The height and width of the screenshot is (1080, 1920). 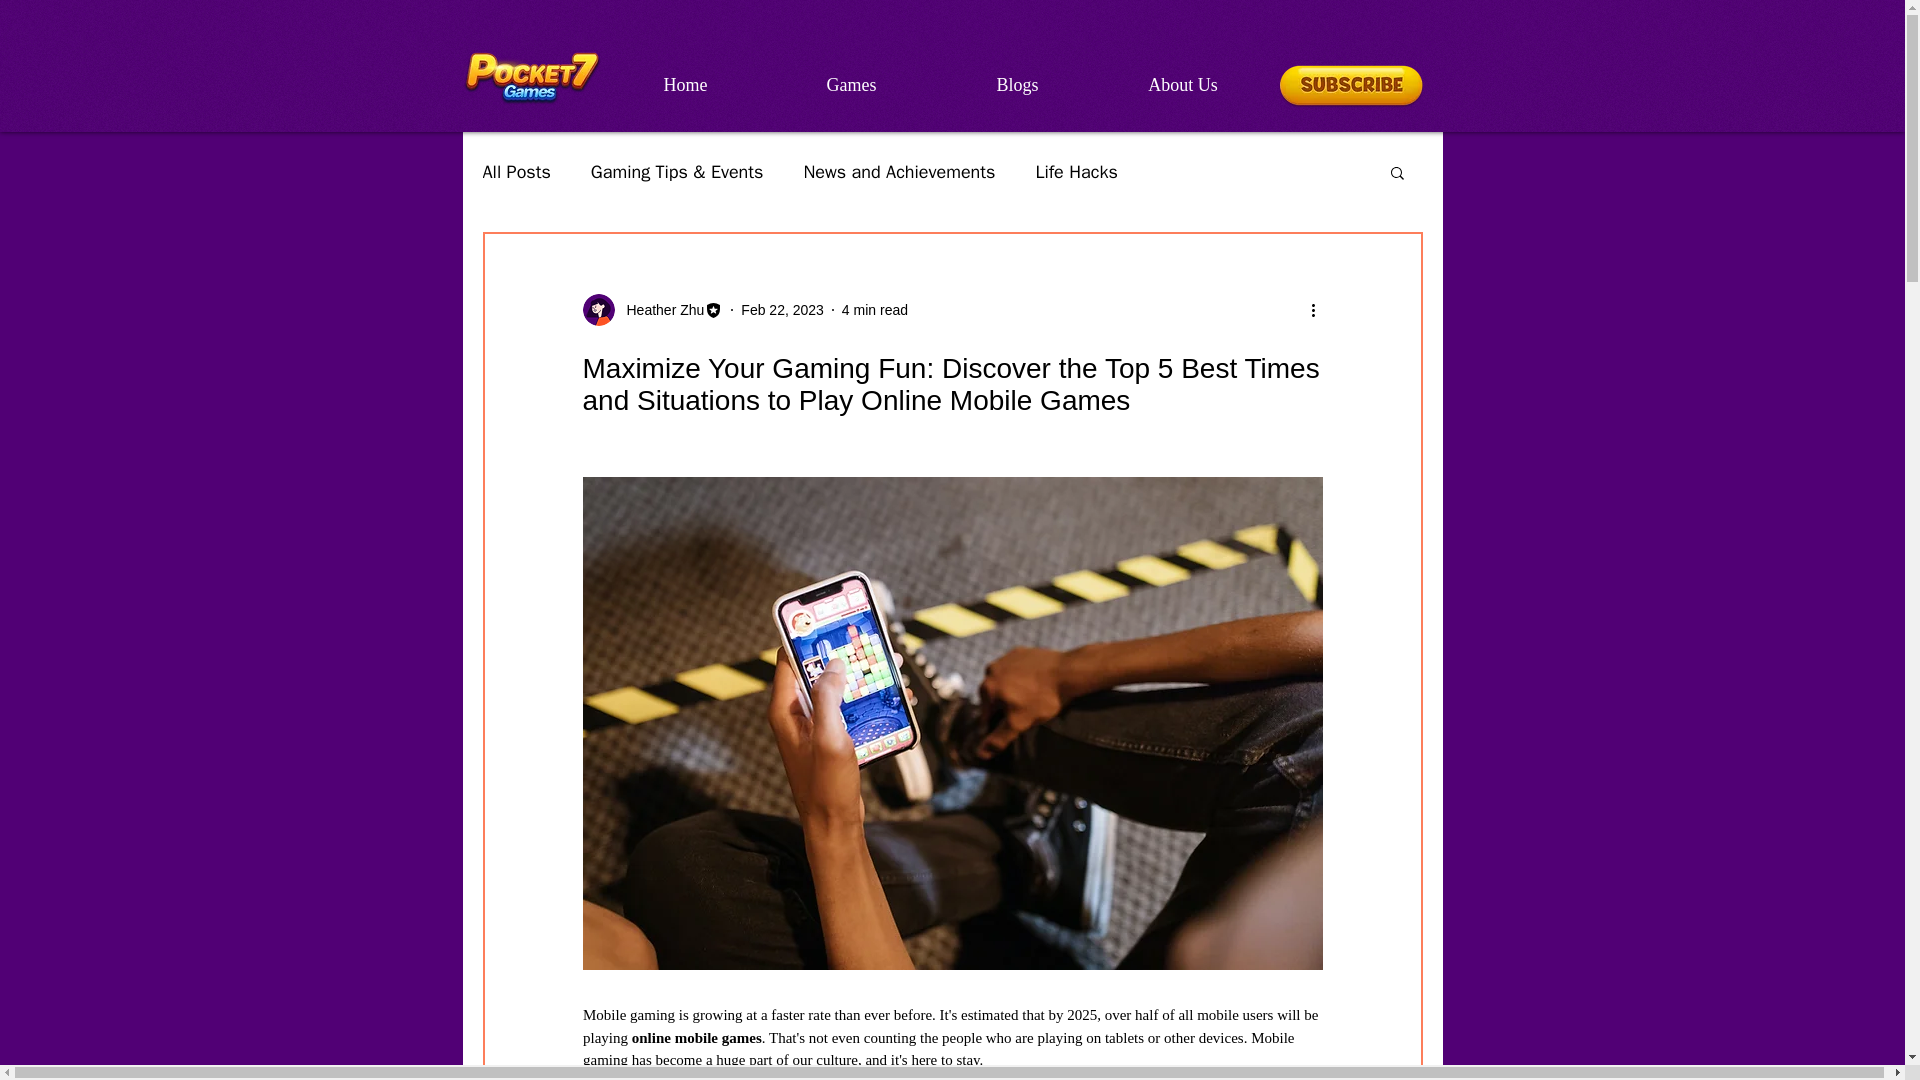 What do you see at coordinates (1016, 84) in the screenshot?
I see `Blogs` at bounding box center [1016, 84].